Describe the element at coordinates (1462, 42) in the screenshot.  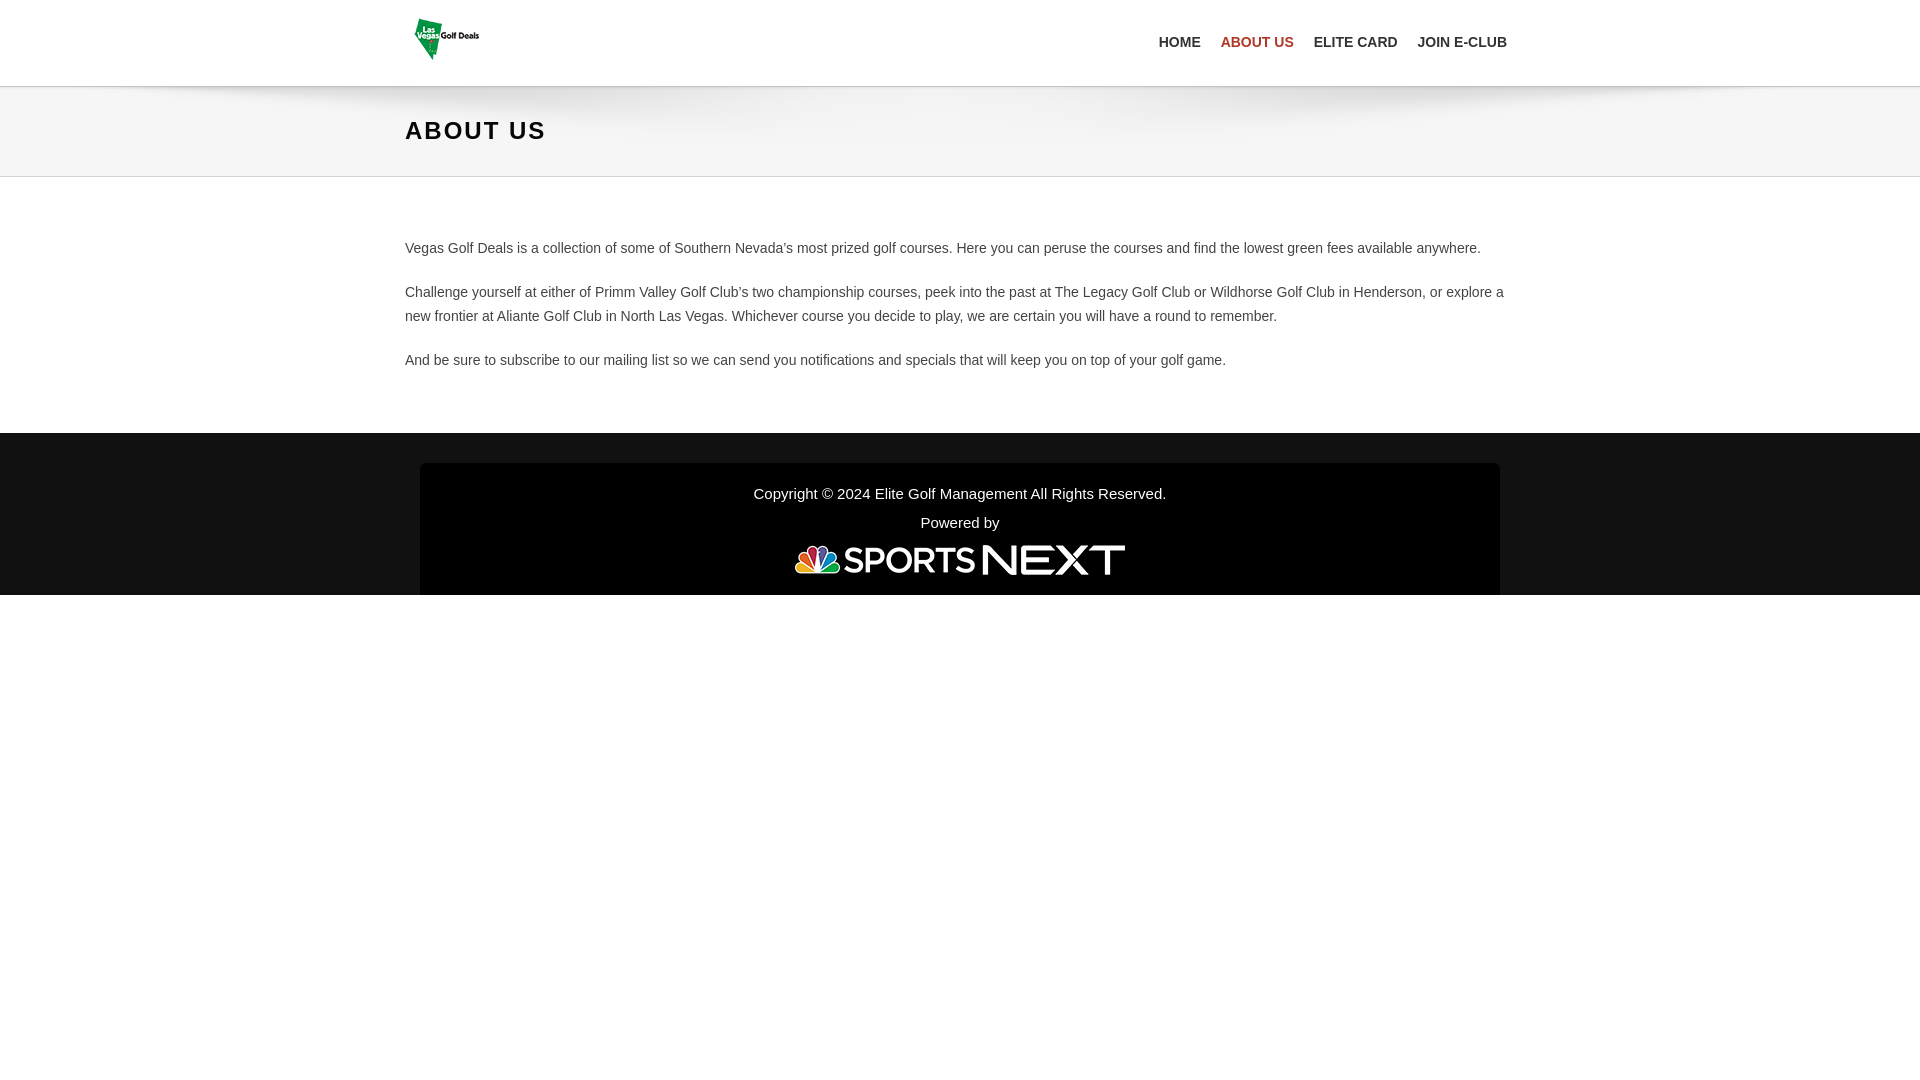
I see `JOIN E-CLUB` at that location.